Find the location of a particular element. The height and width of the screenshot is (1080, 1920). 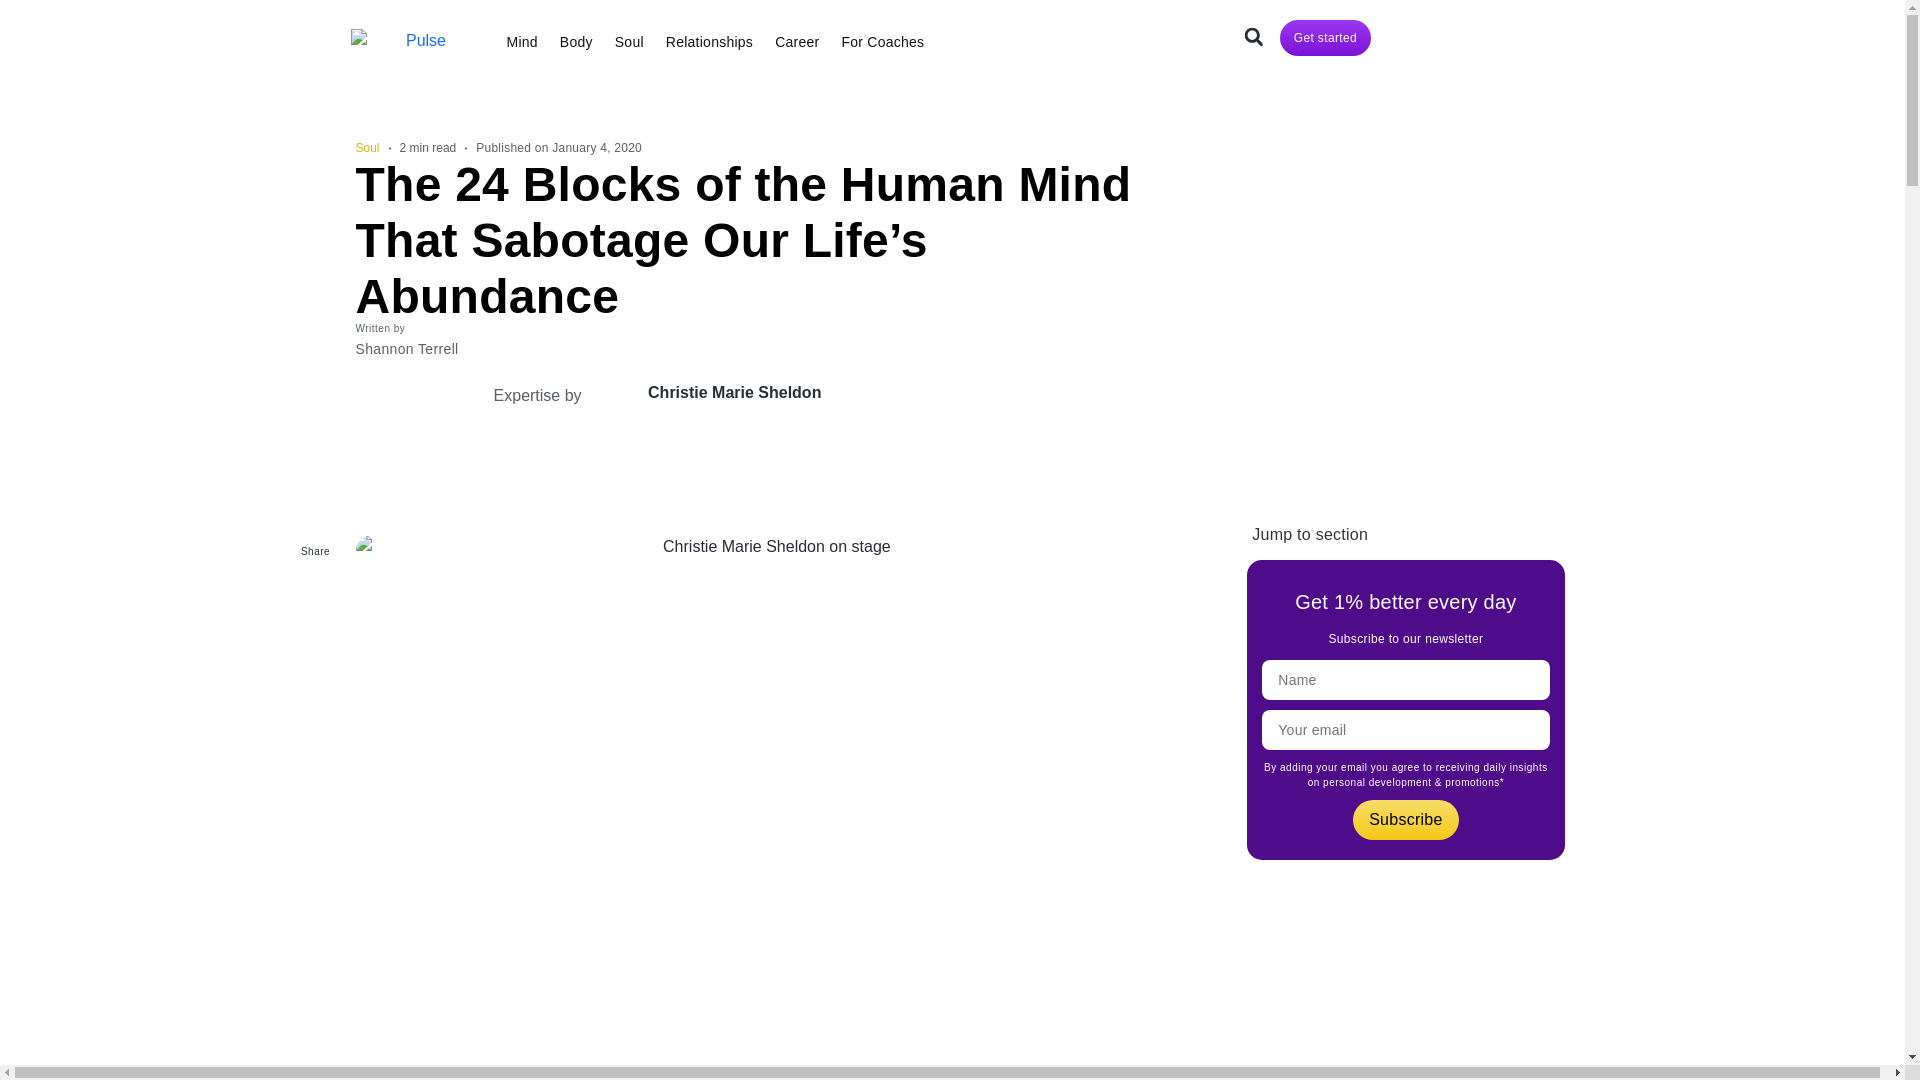

Body is located at coordinates (576, 42).